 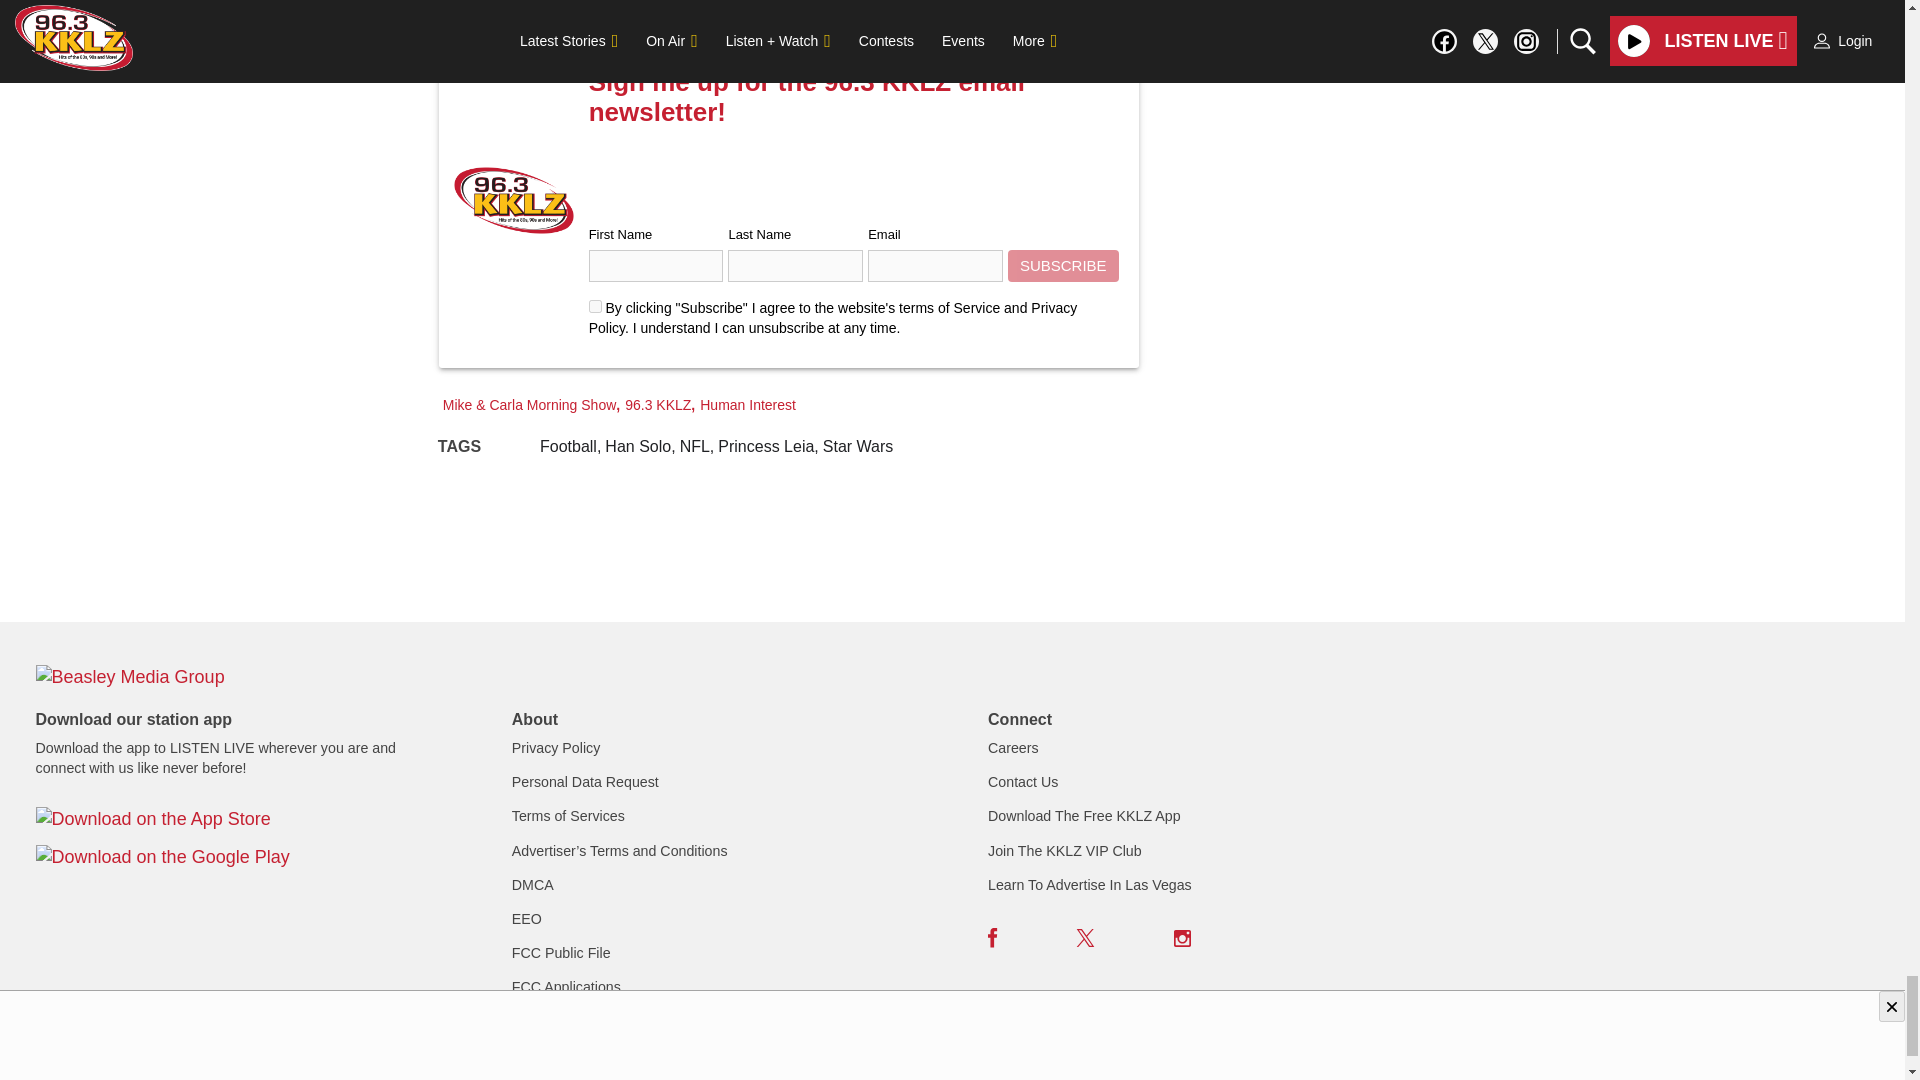 I want to click on Twitter, so click(x=1086, y=938).